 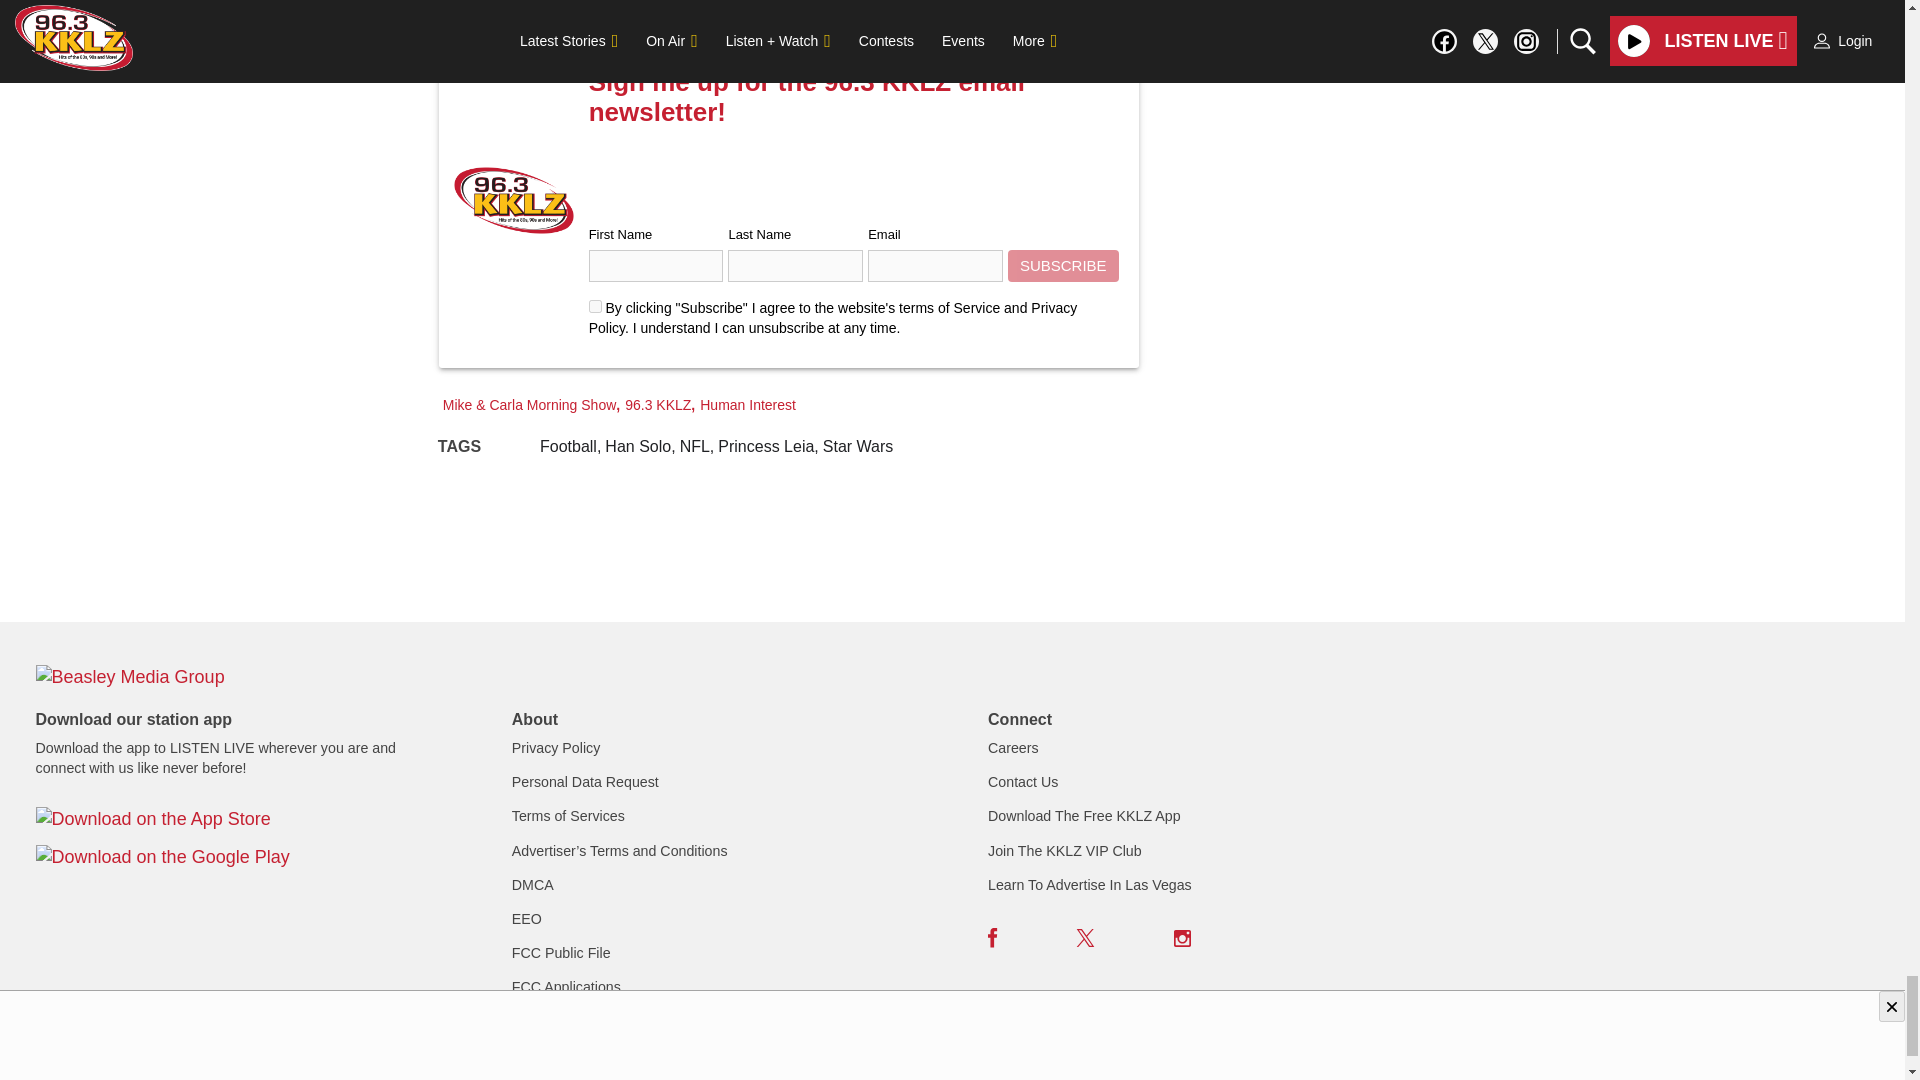 I want to click on Twitter, so click(x=1086, y=938).